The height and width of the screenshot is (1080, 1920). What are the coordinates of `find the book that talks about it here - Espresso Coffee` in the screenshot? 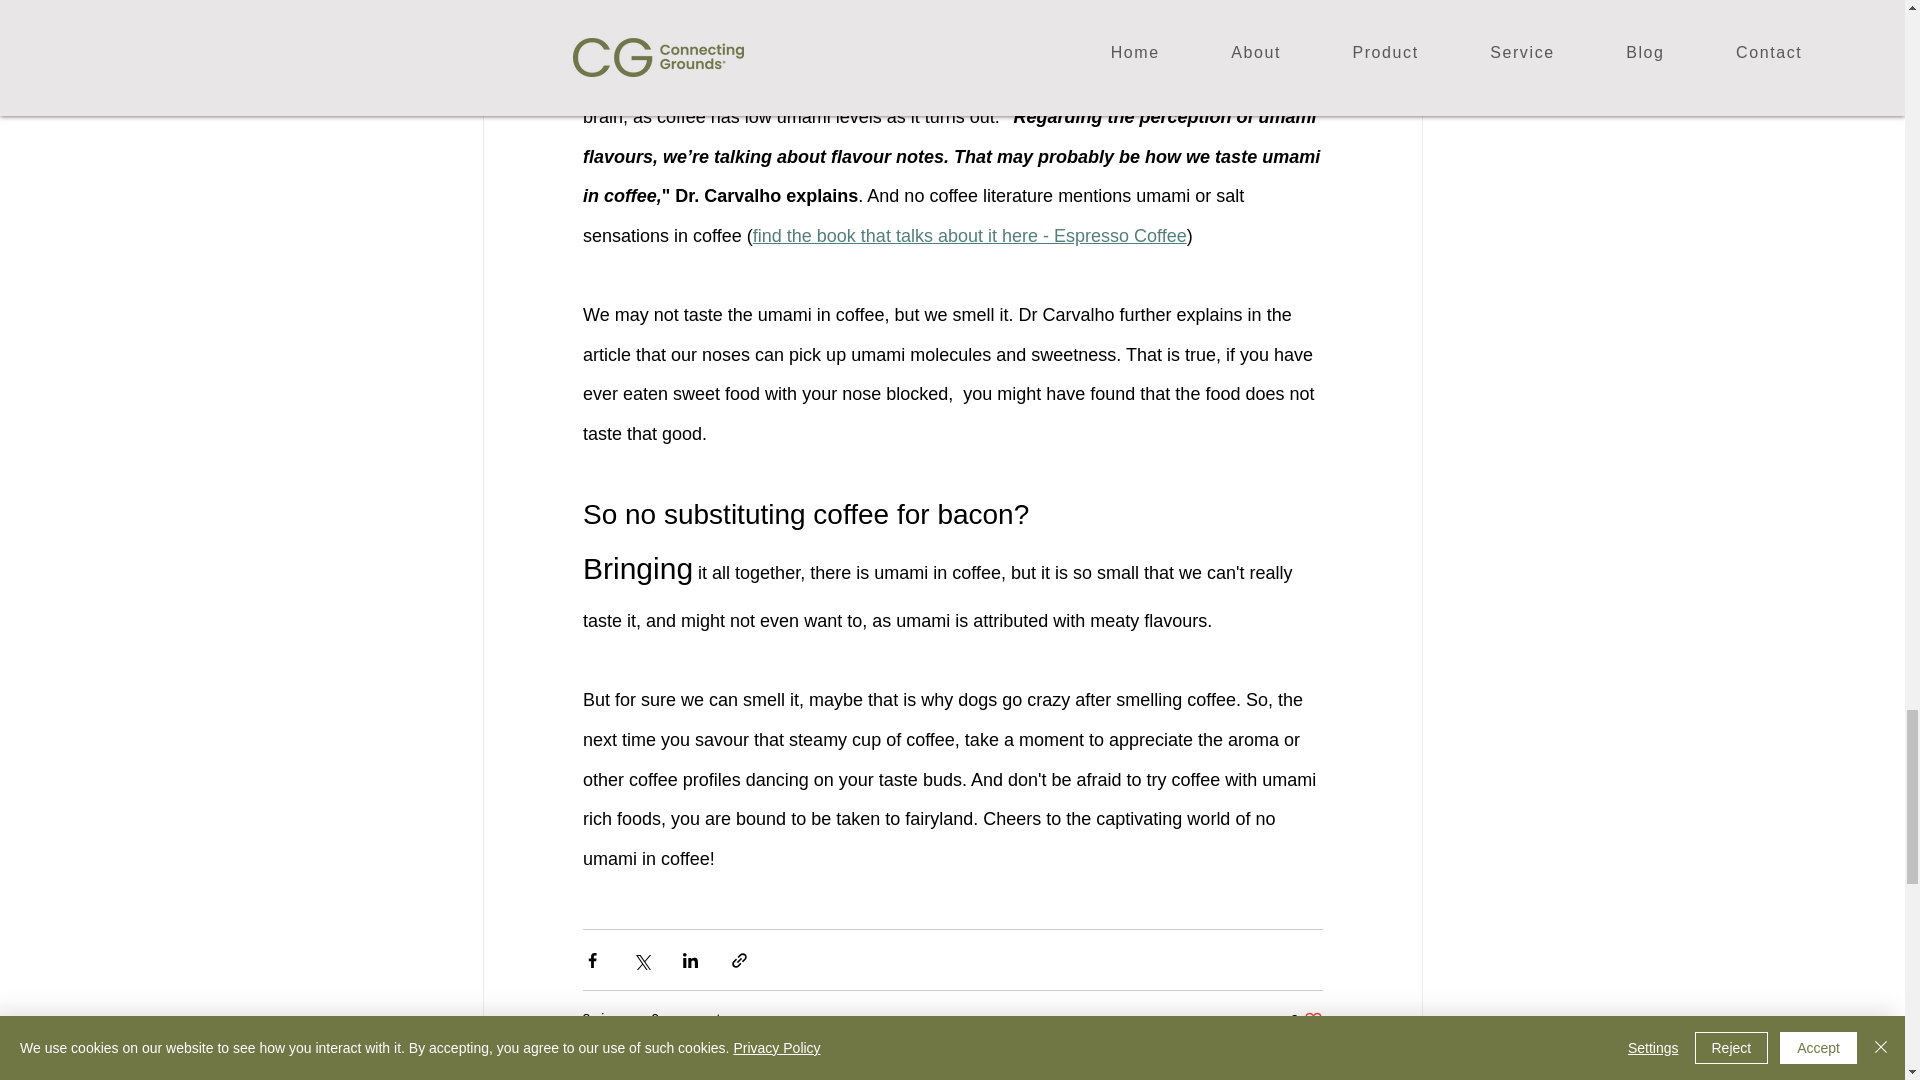 It's located at (867, 30).